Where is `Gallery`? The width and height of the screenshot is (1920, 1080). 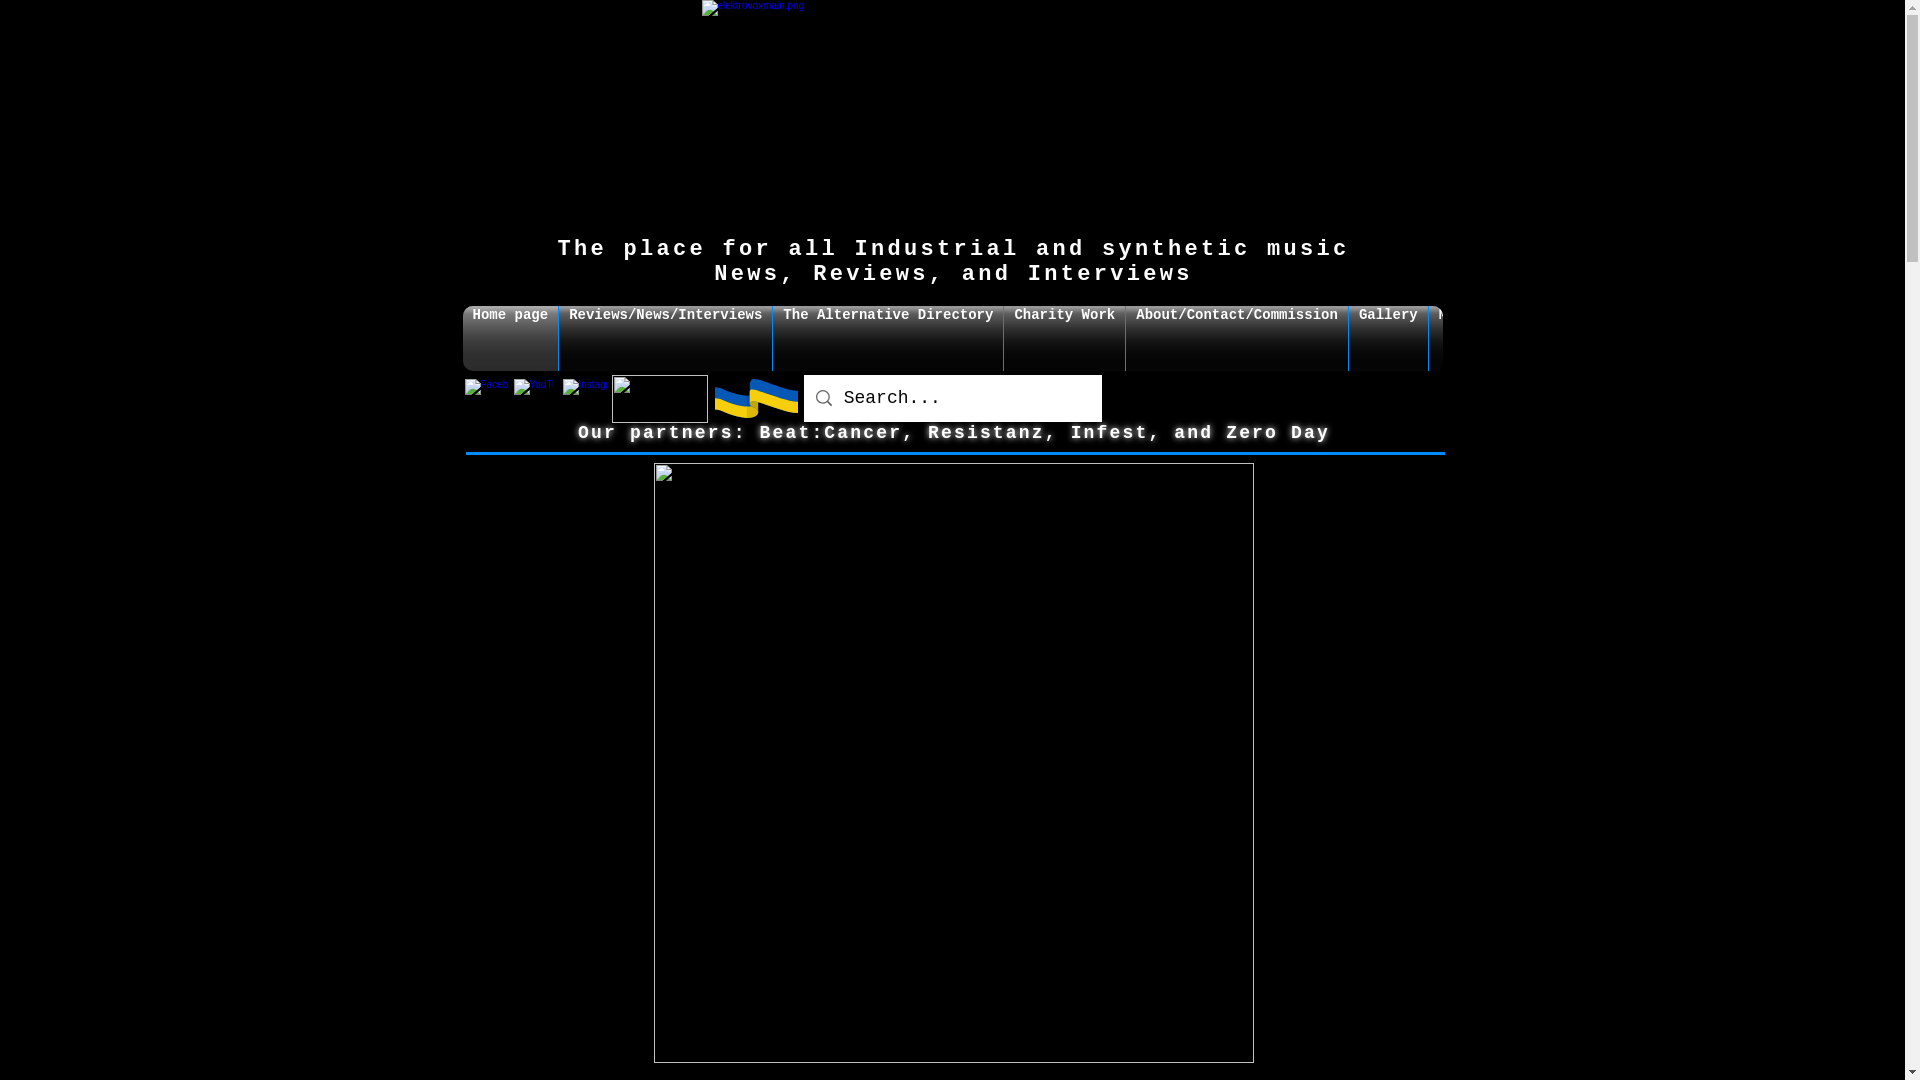 Gallery is located at coordinates (1388, 338).